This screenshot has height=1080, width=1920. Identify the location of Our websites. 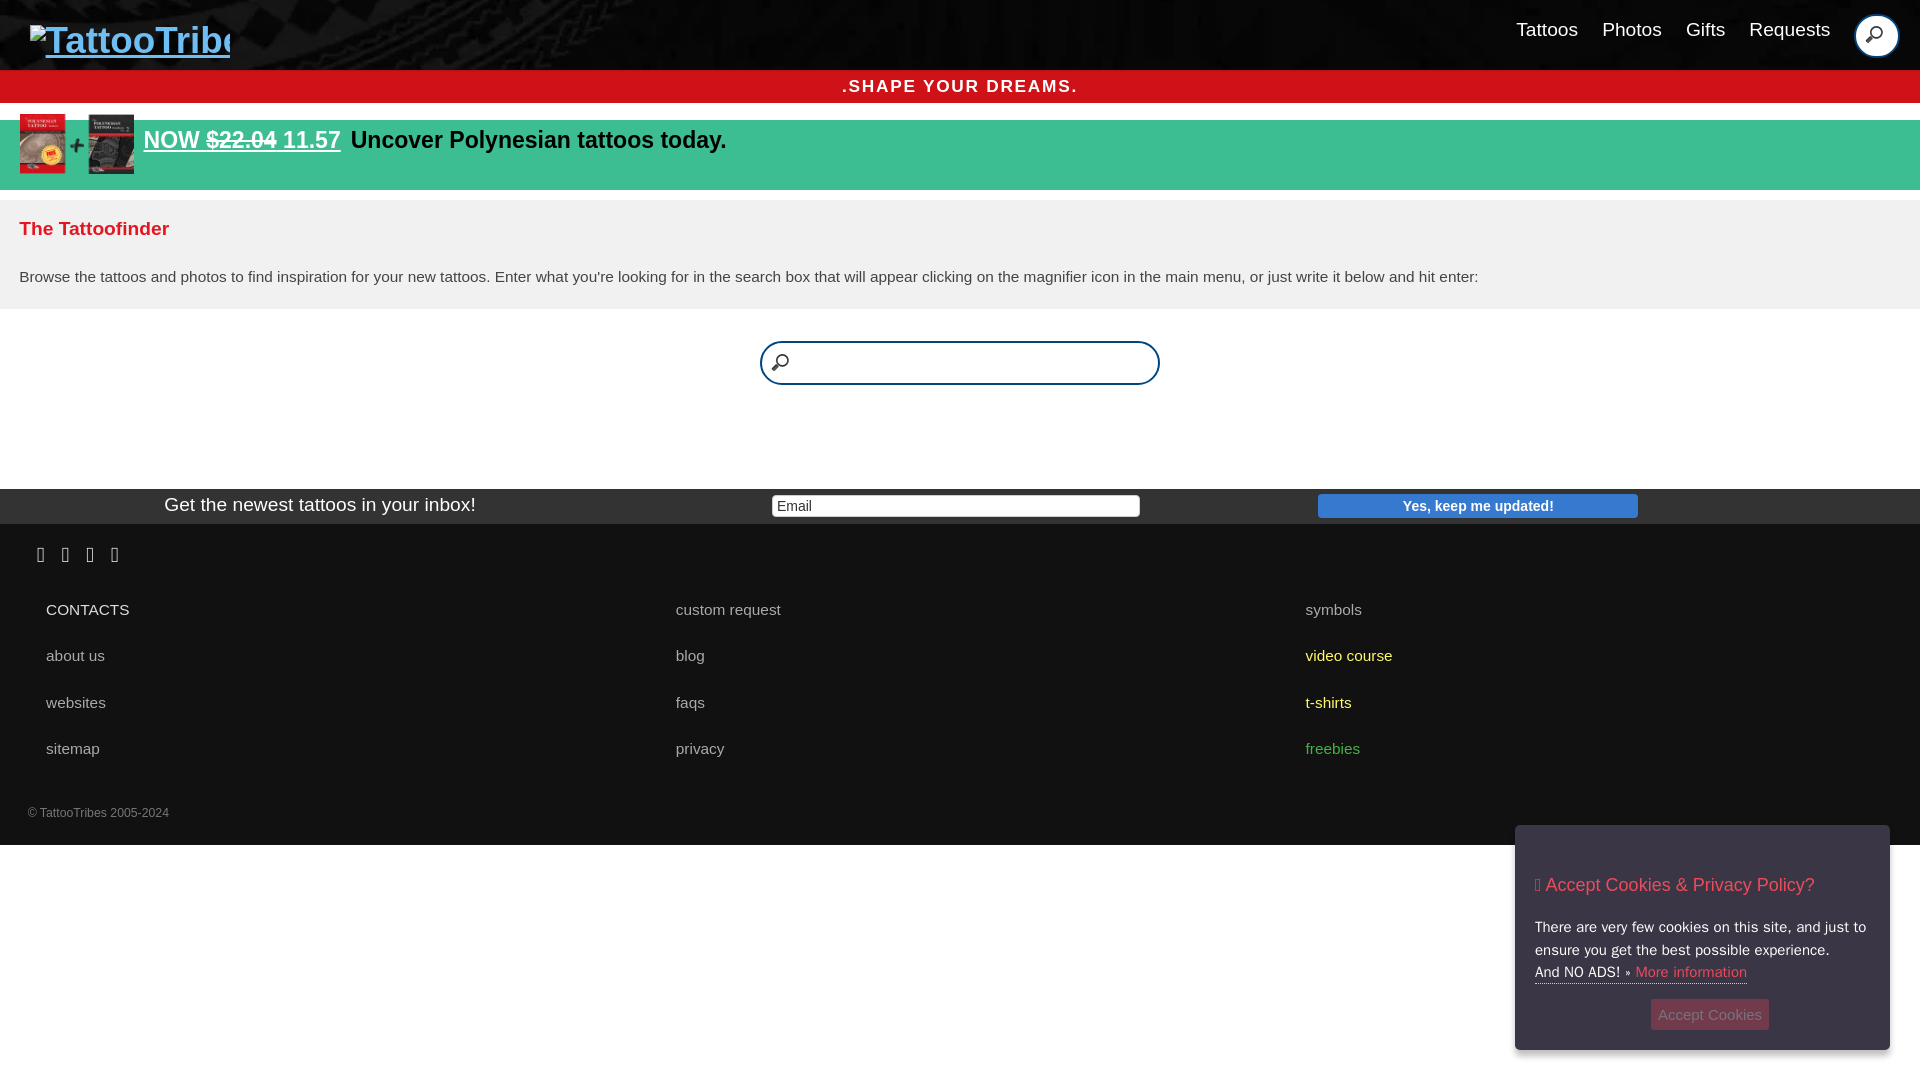
(68, 702).